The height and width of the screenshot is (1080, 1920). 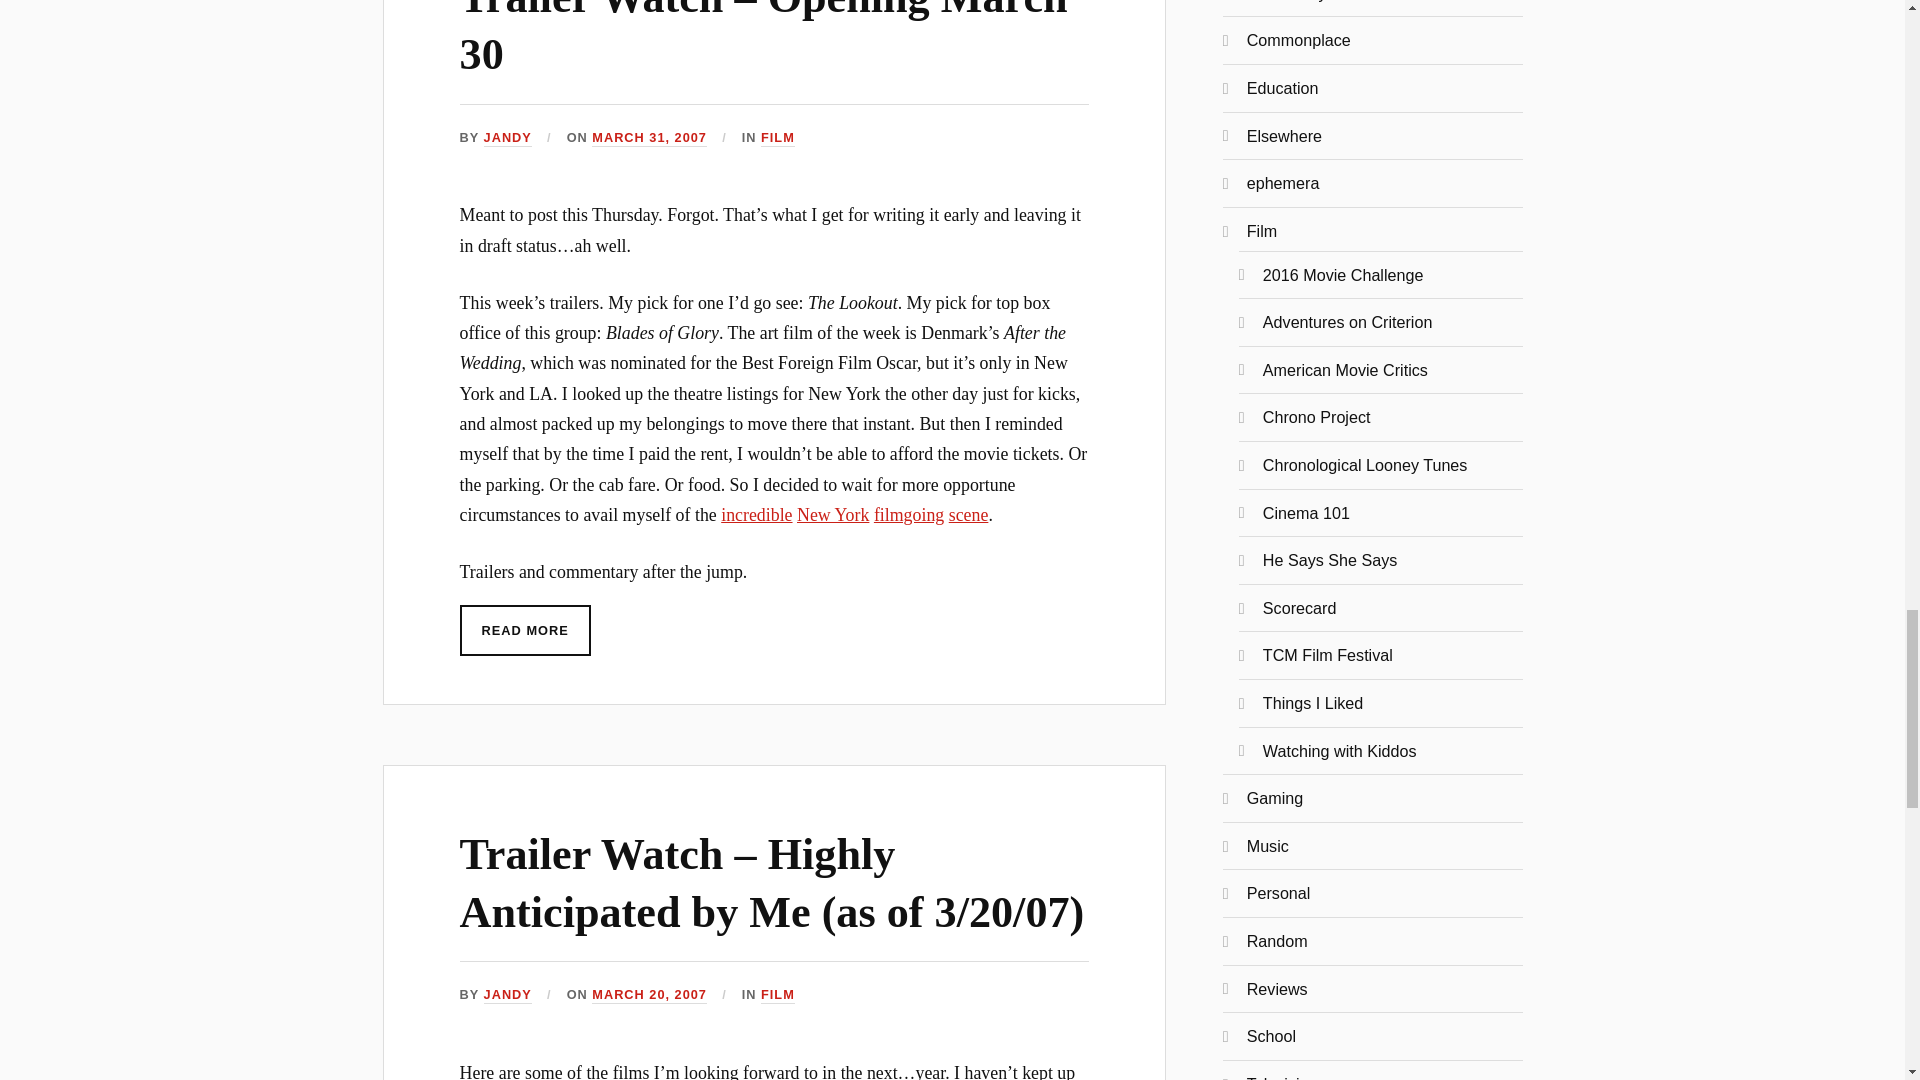 What do you see at coordinates (968, 514) in the screenshot?
I see `scene` at bounding box center [968, 514].